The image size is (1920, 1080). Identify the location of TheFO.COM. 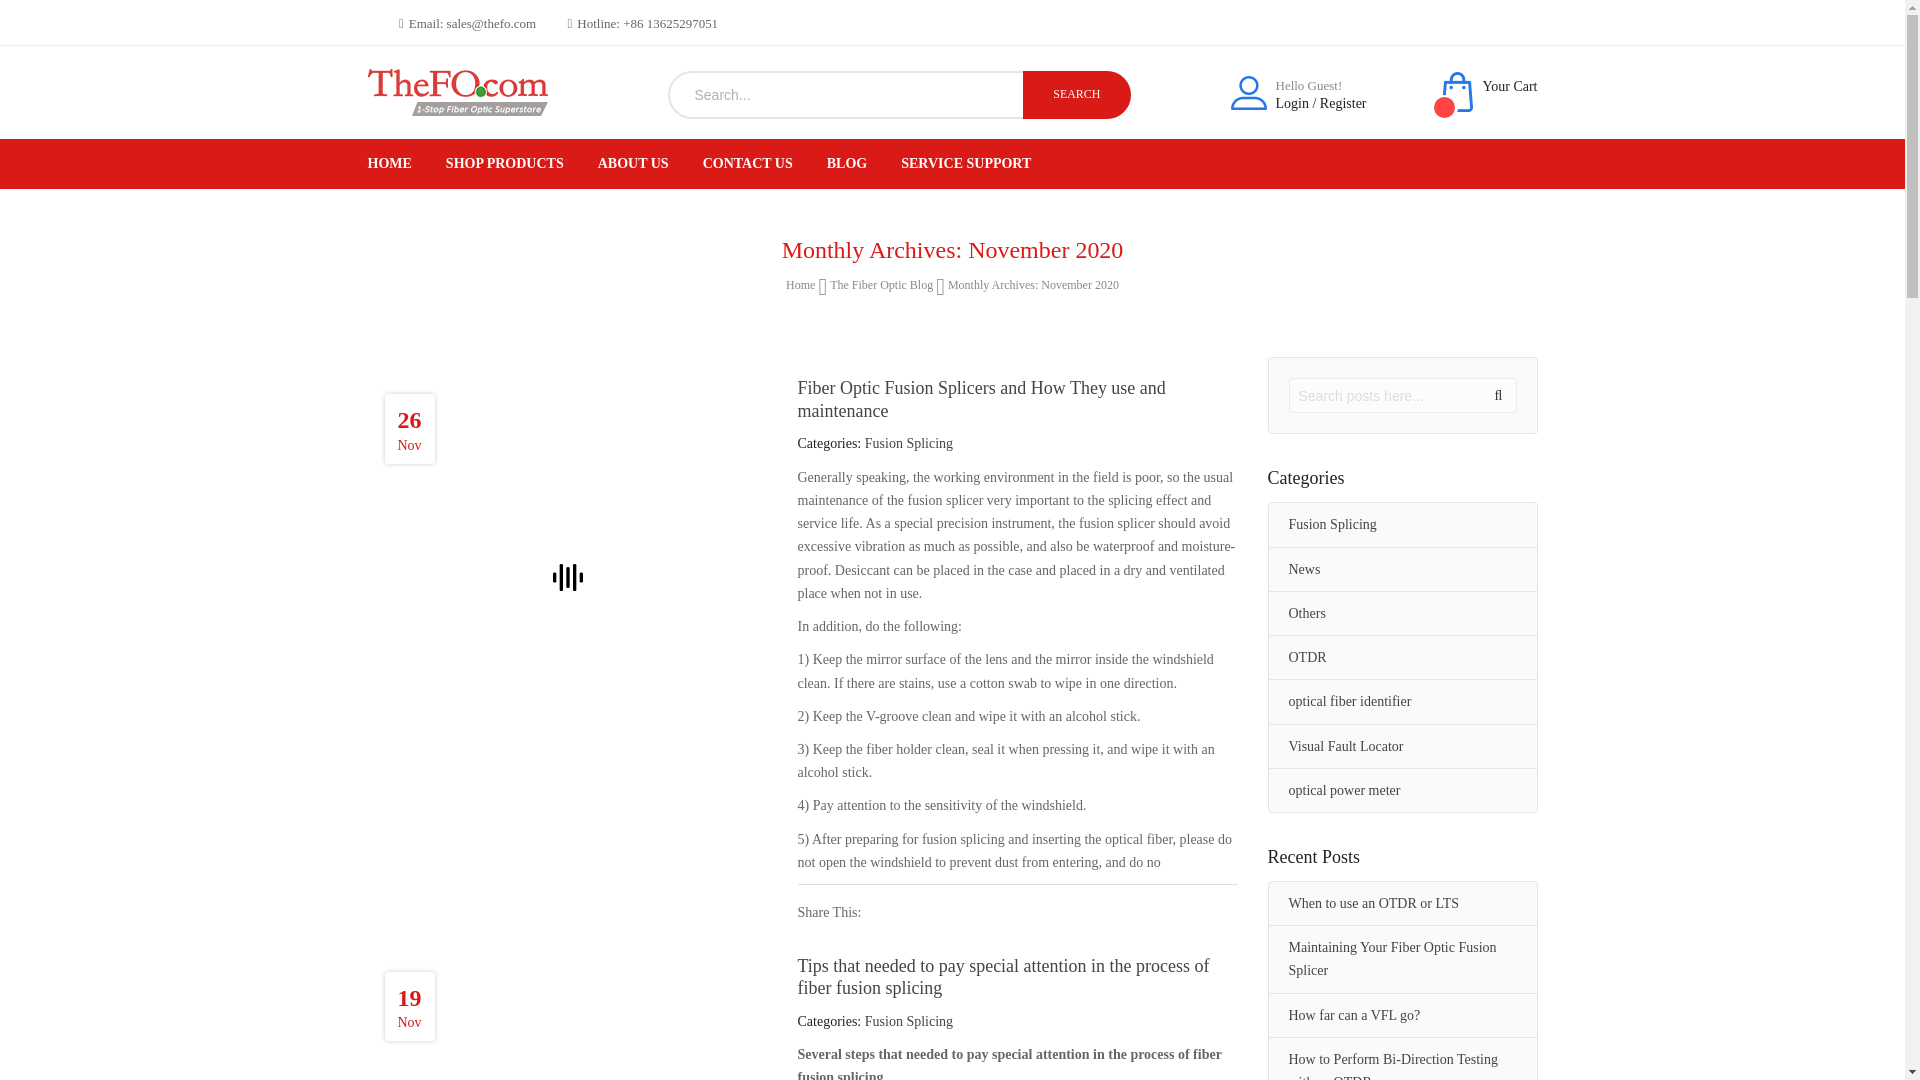
(458, 87).